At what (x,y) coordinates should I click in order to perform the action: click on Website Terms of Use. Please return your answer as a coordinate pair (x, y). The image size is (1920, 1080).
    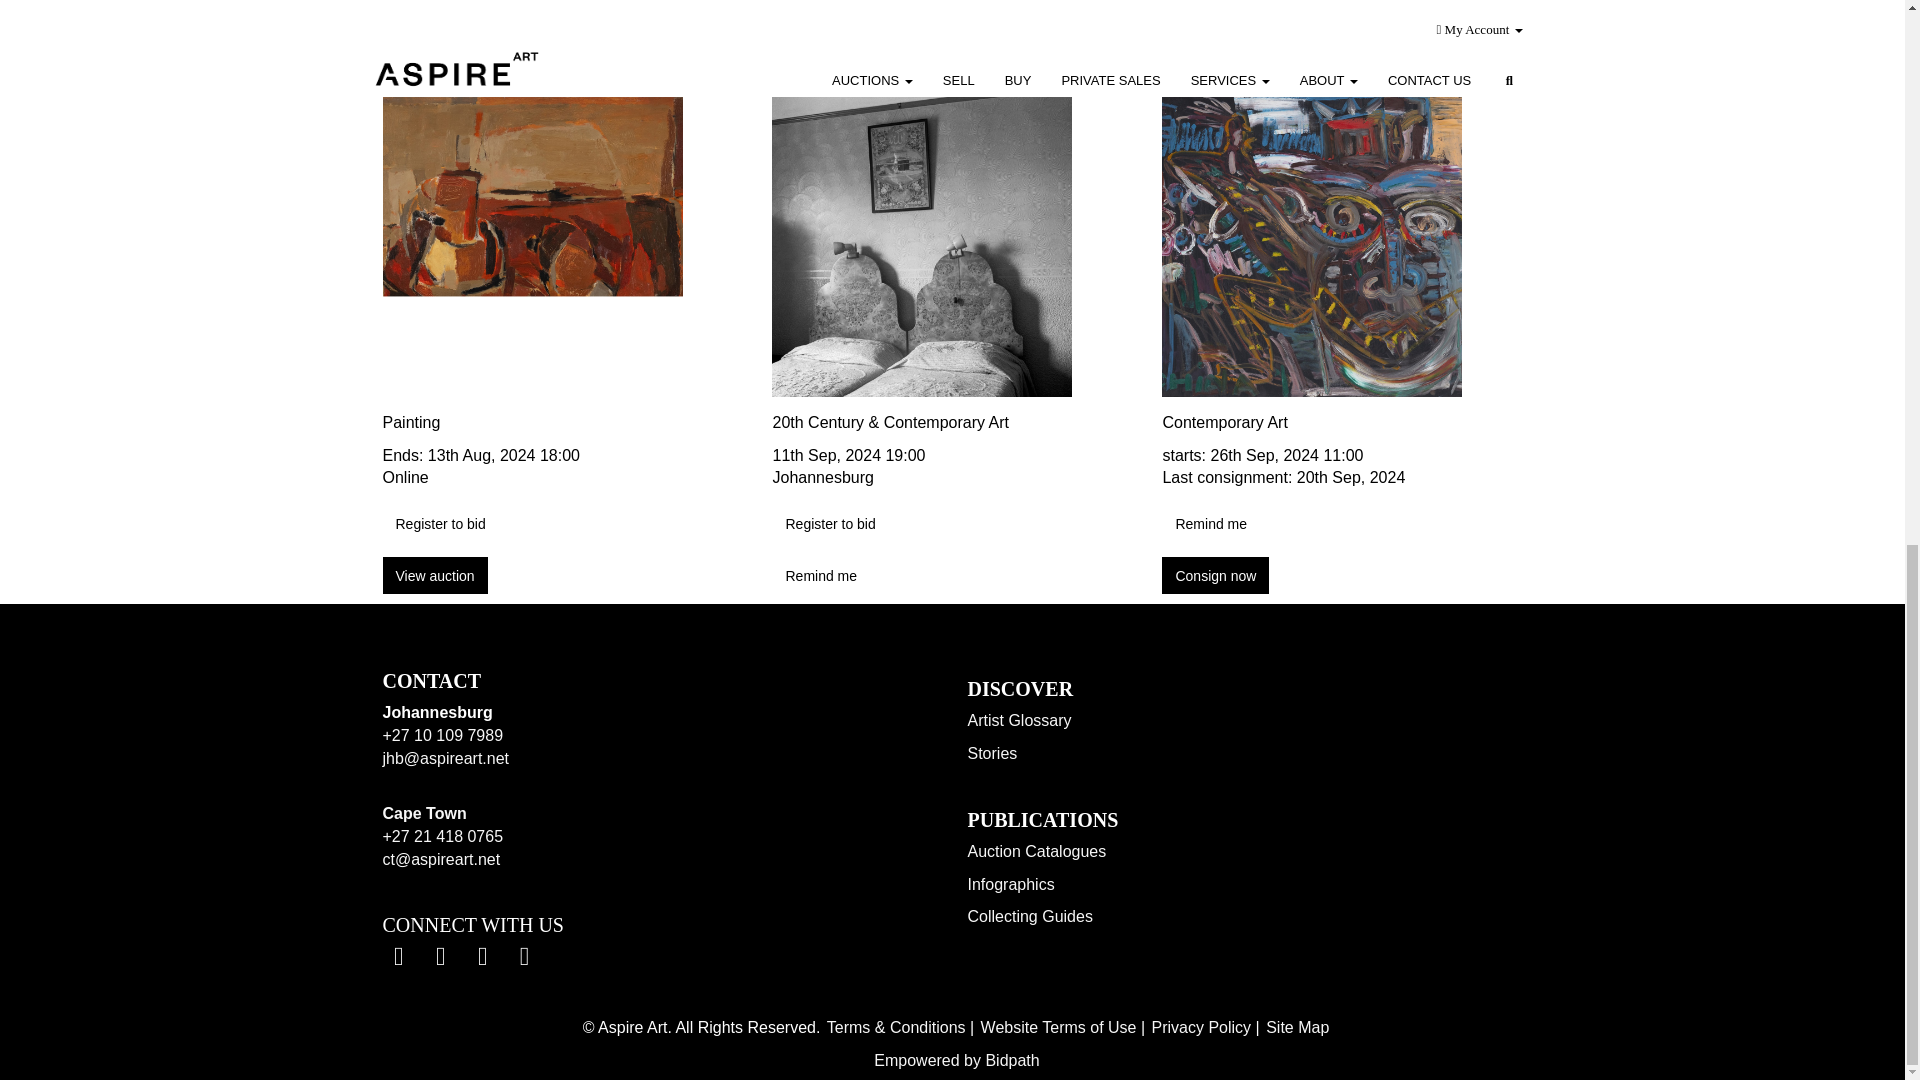
    Looking at the image, I should click on (1058, 1027).